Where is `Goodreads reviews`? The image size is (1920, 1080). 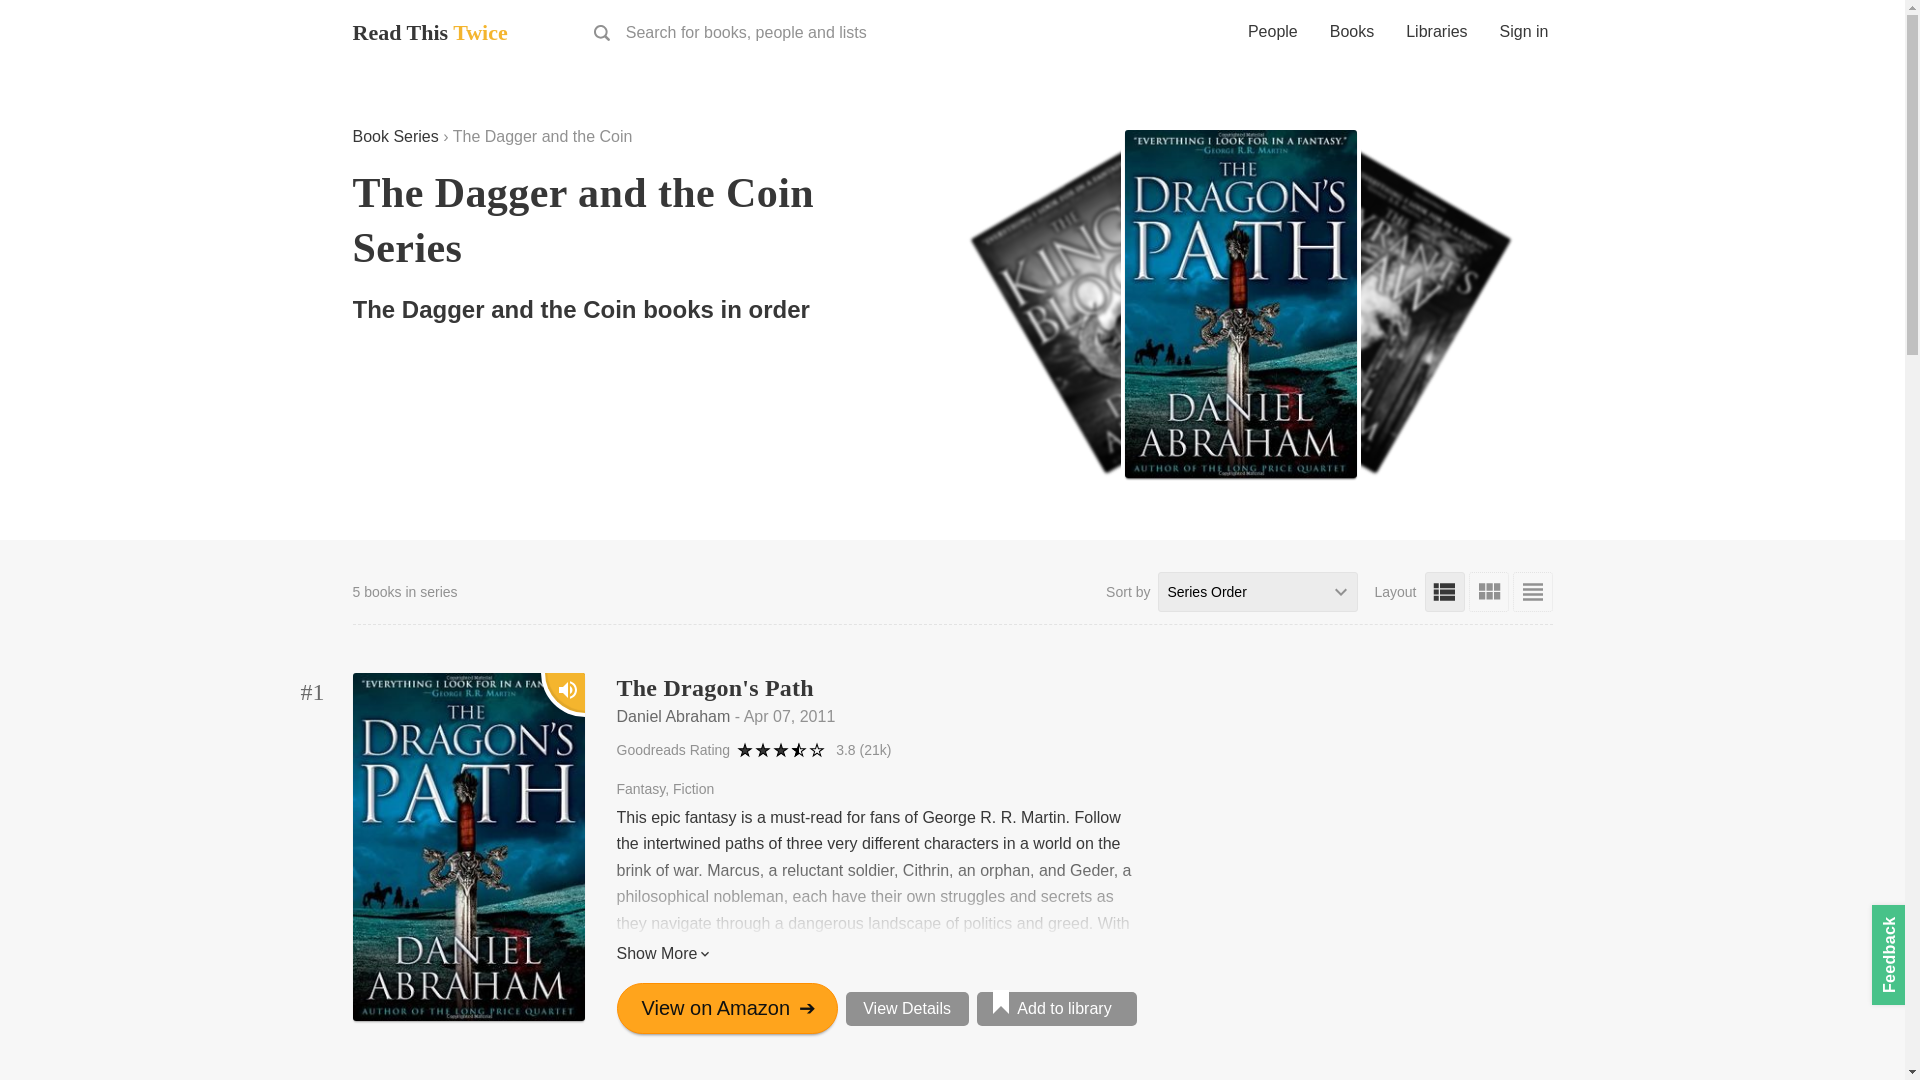
Goodreads reviews is located at coordinates (862, 750).